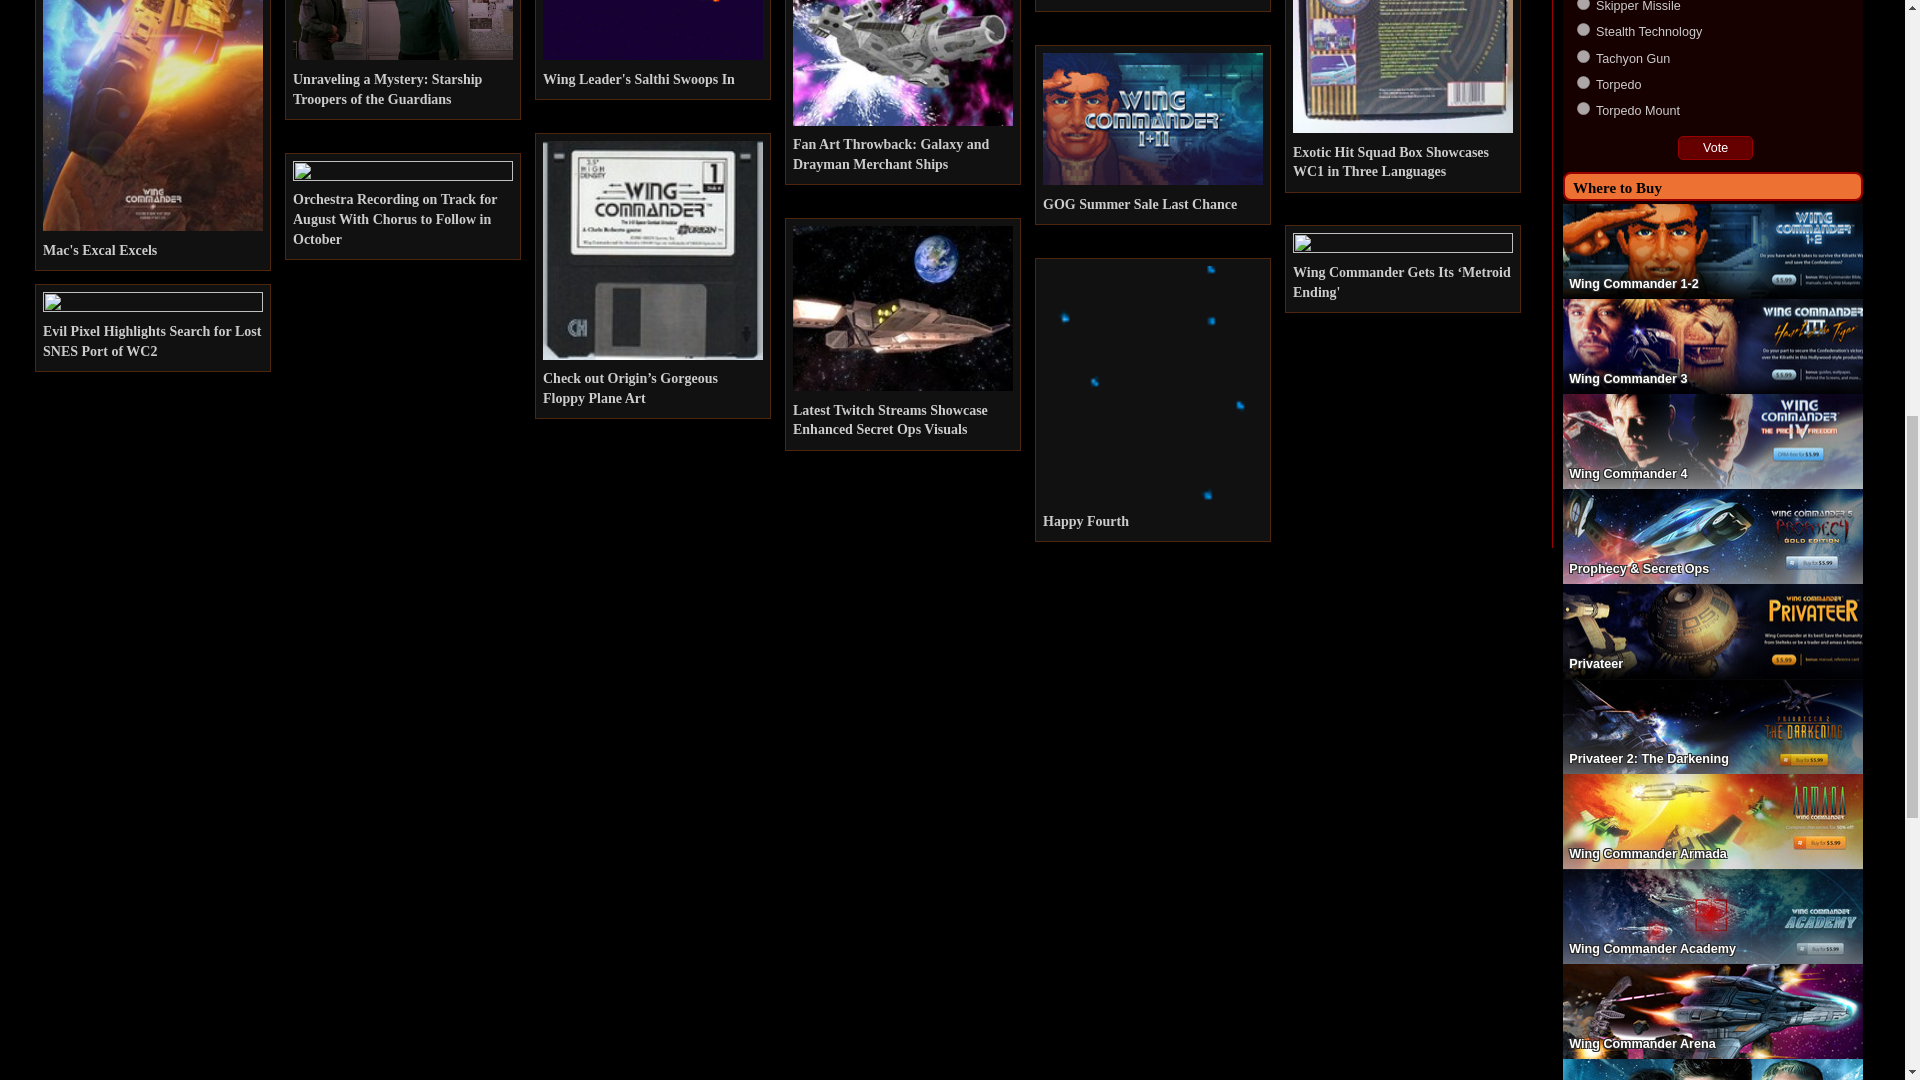 This screenshot has width=1920, height=1080. What do you see at coordinates (1582, 28) in the screenshot?
I see `8` at bounding box center [1582, 28].